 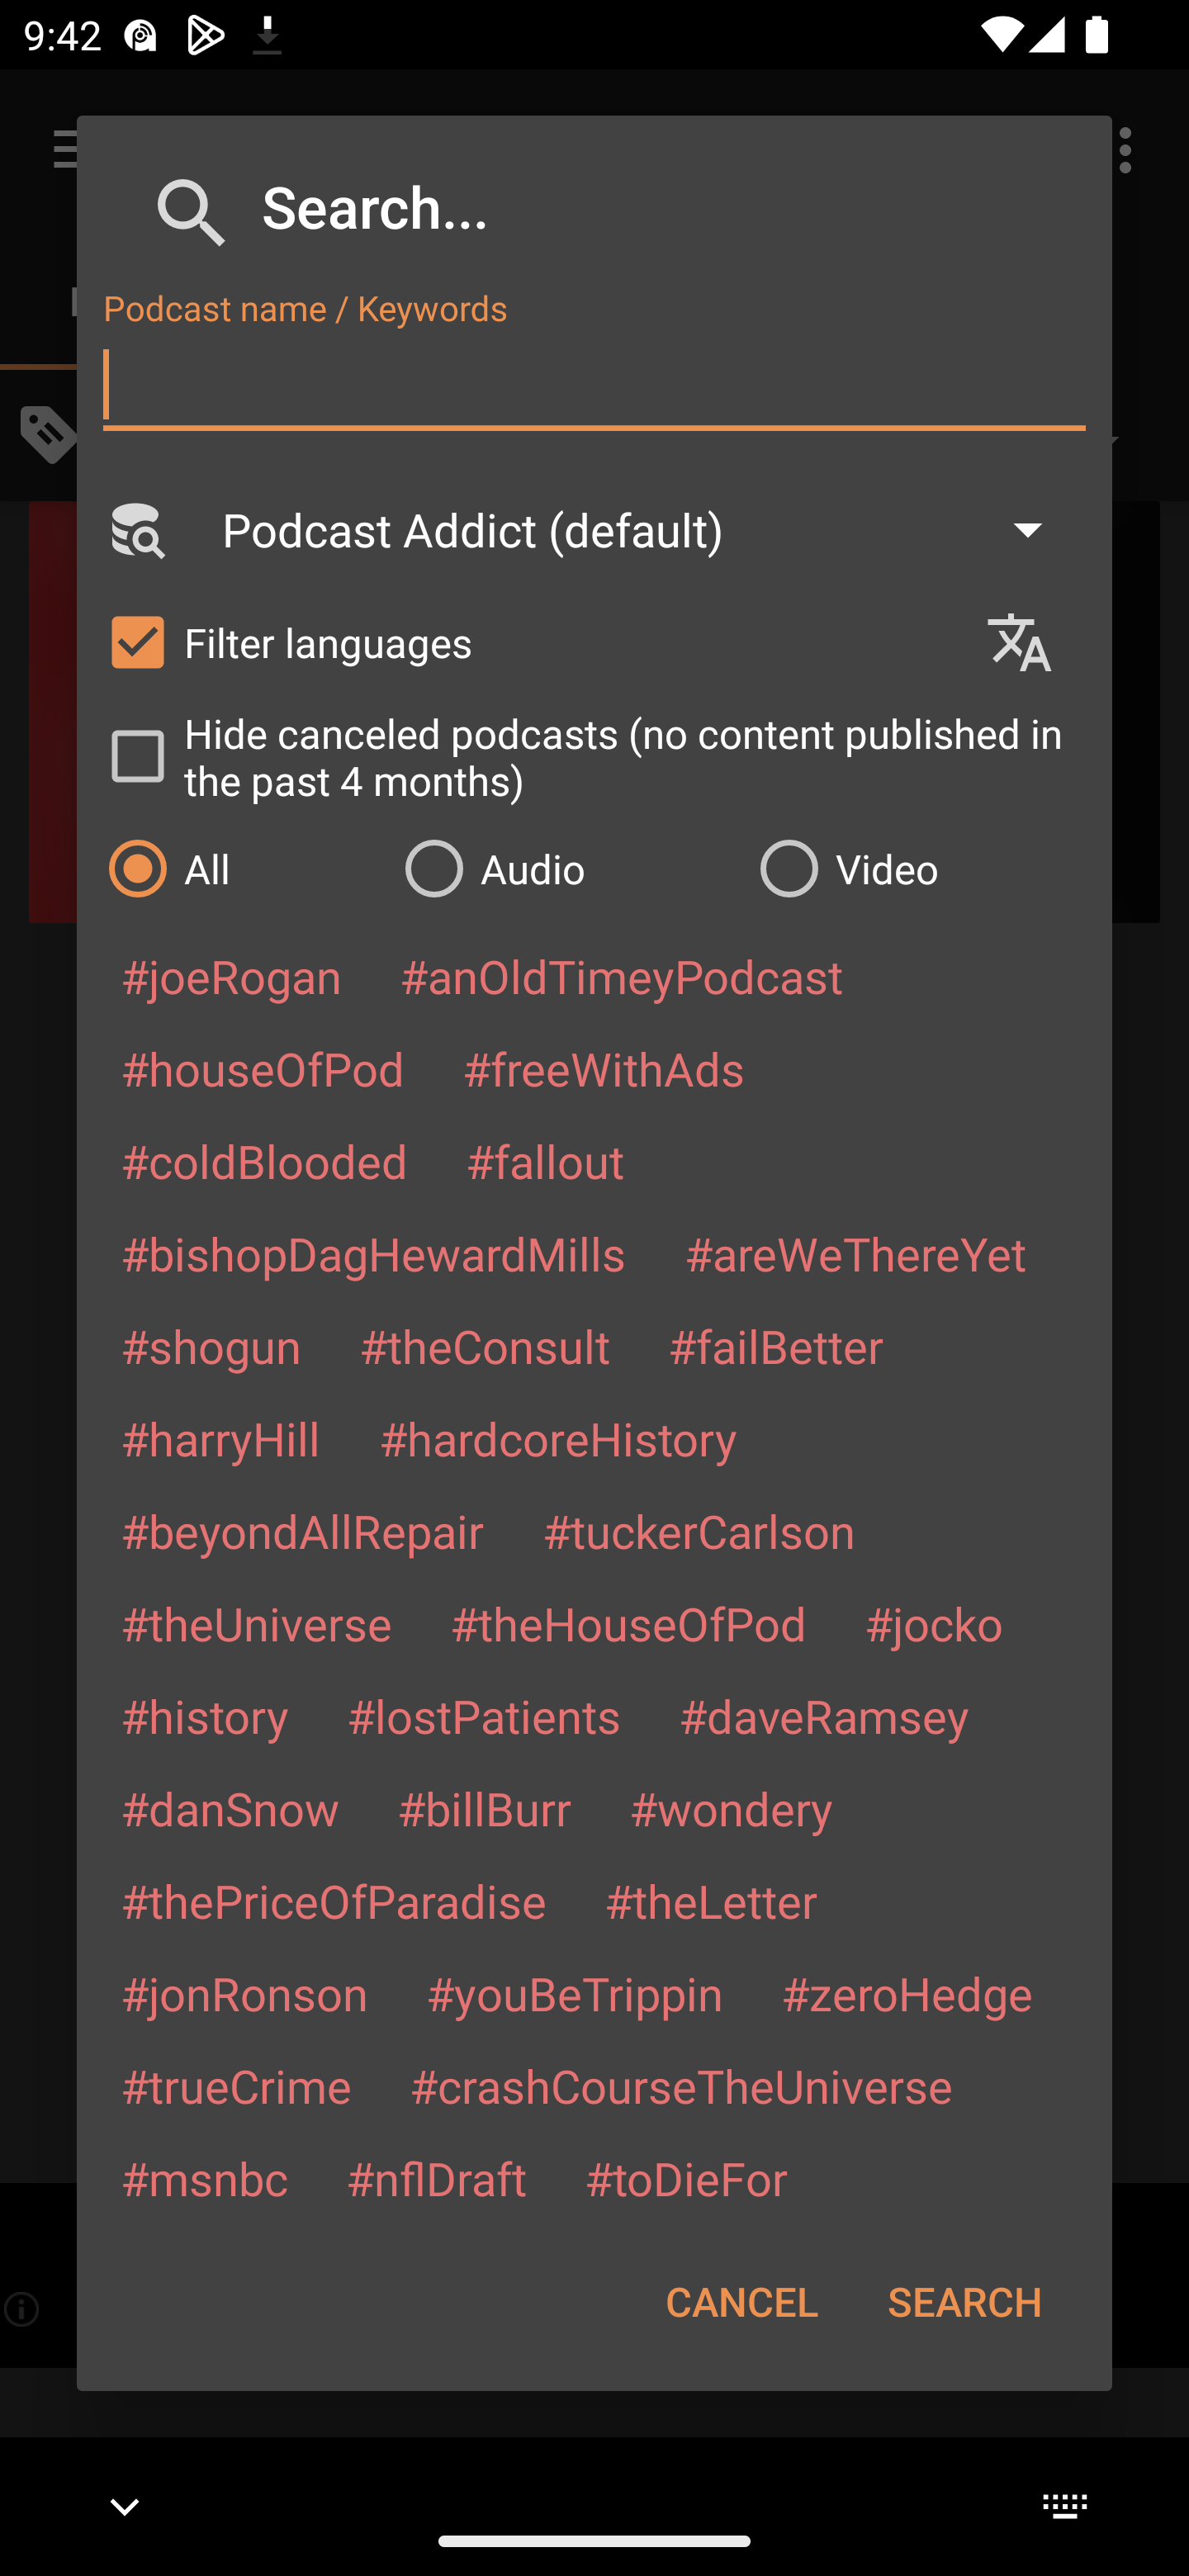 I want to click on Search Engine, so click(x=135, y=529).